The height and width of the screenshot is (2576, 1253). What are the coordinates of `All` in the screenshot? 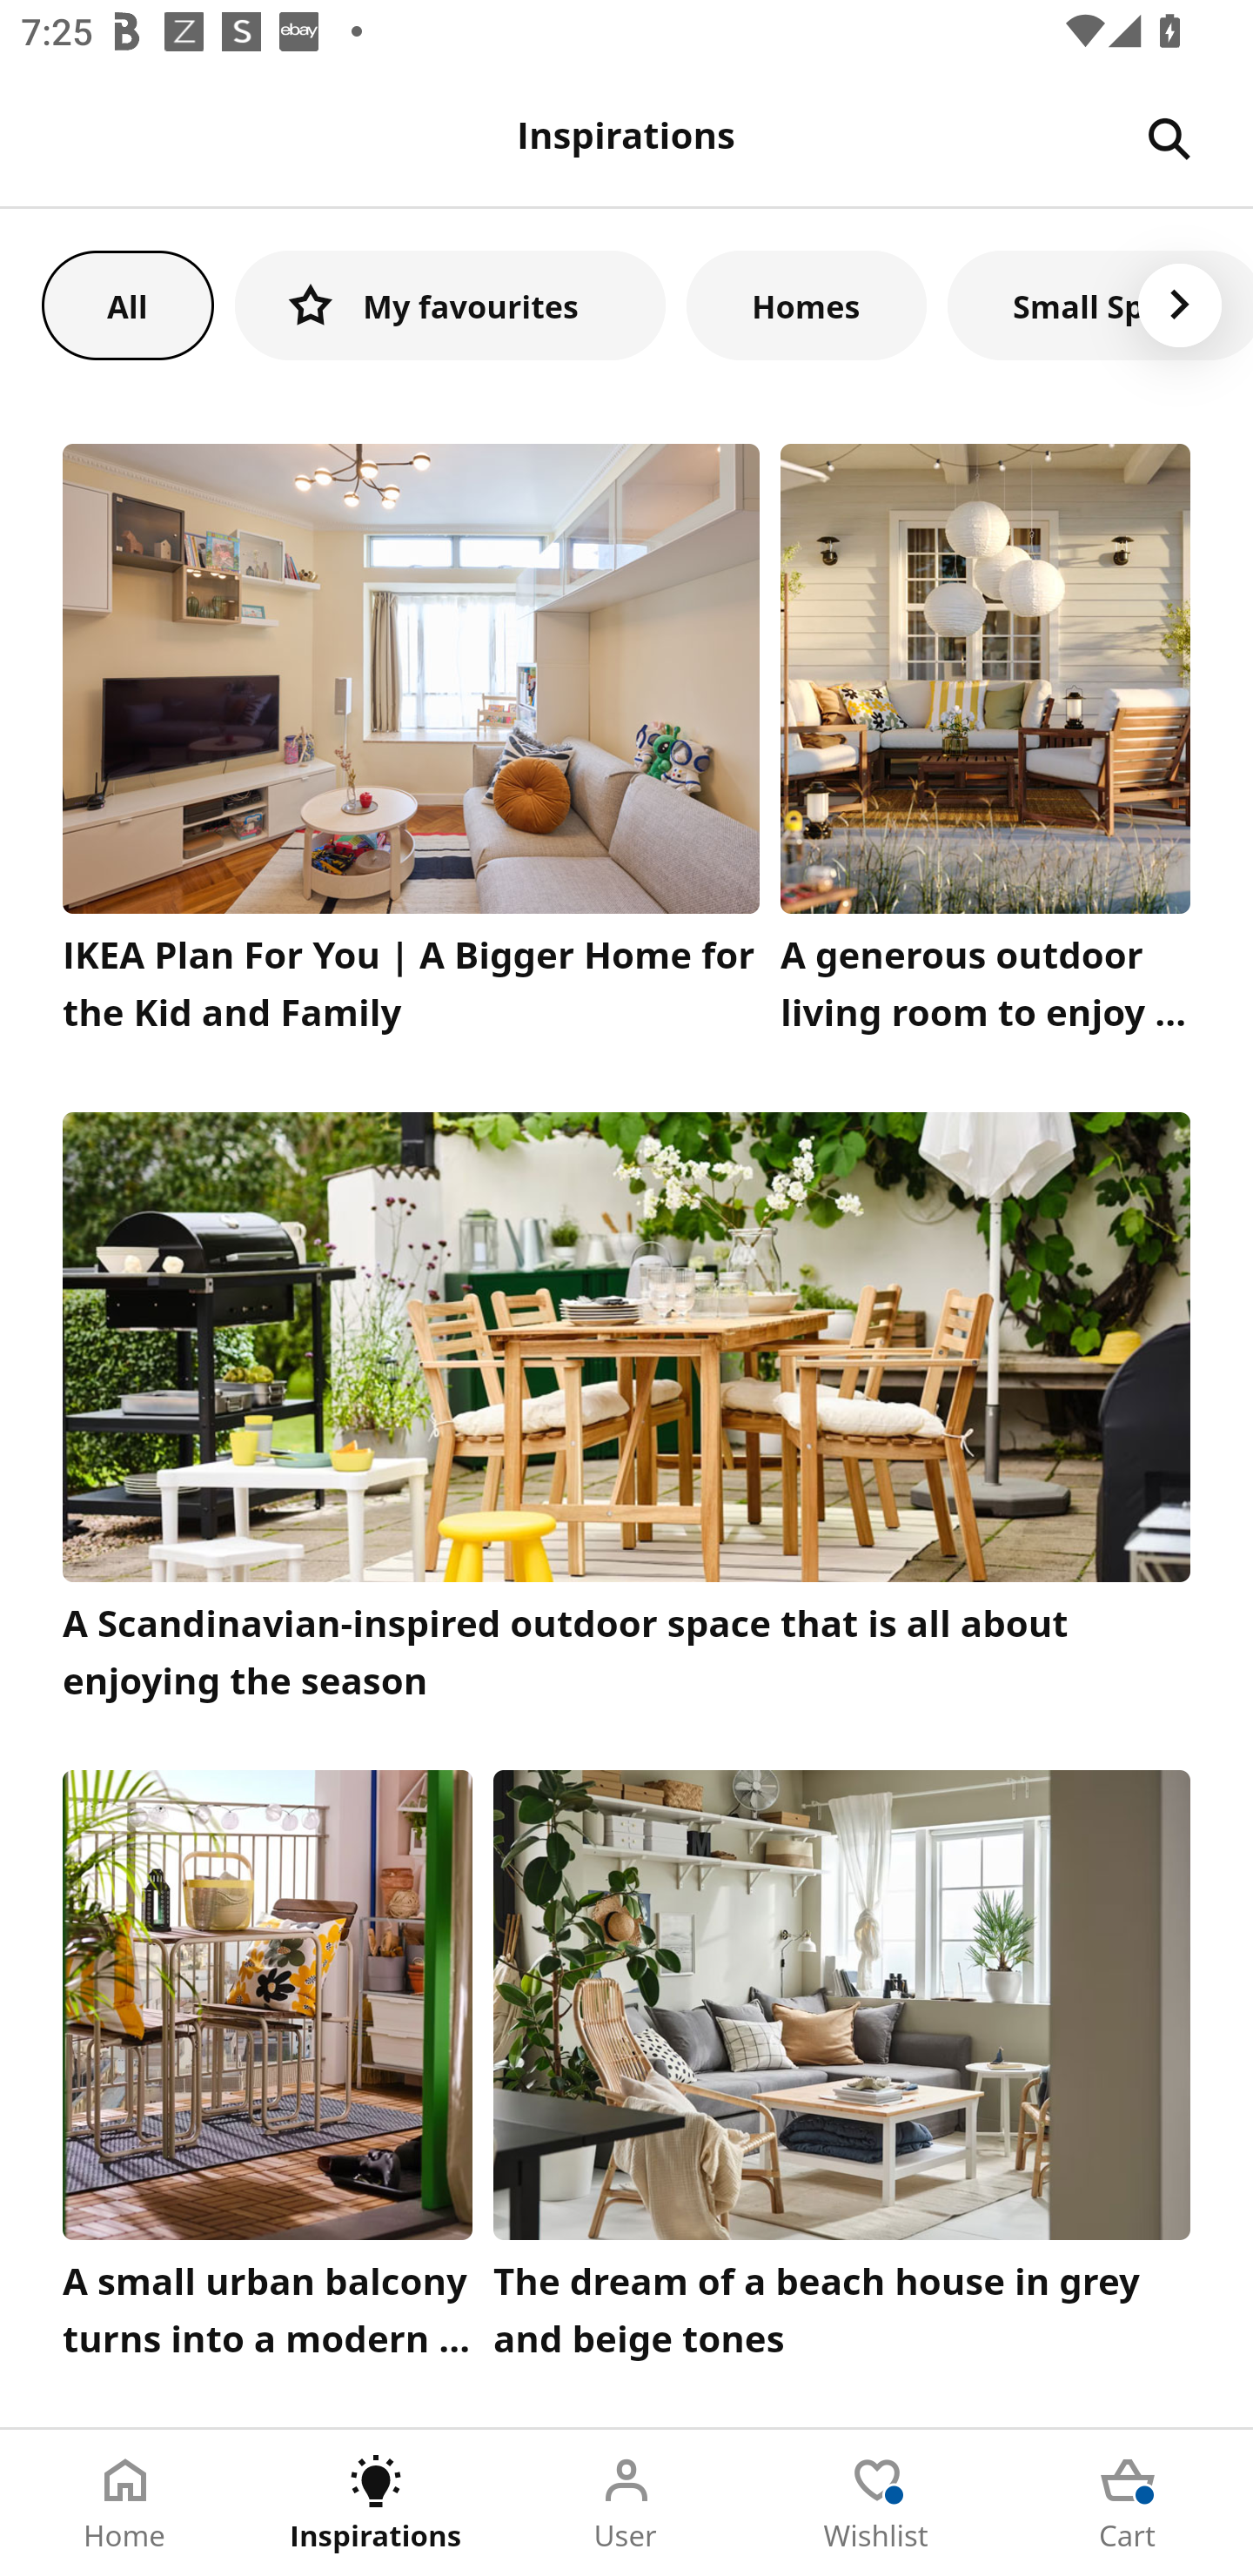 It's located at (127, 305).